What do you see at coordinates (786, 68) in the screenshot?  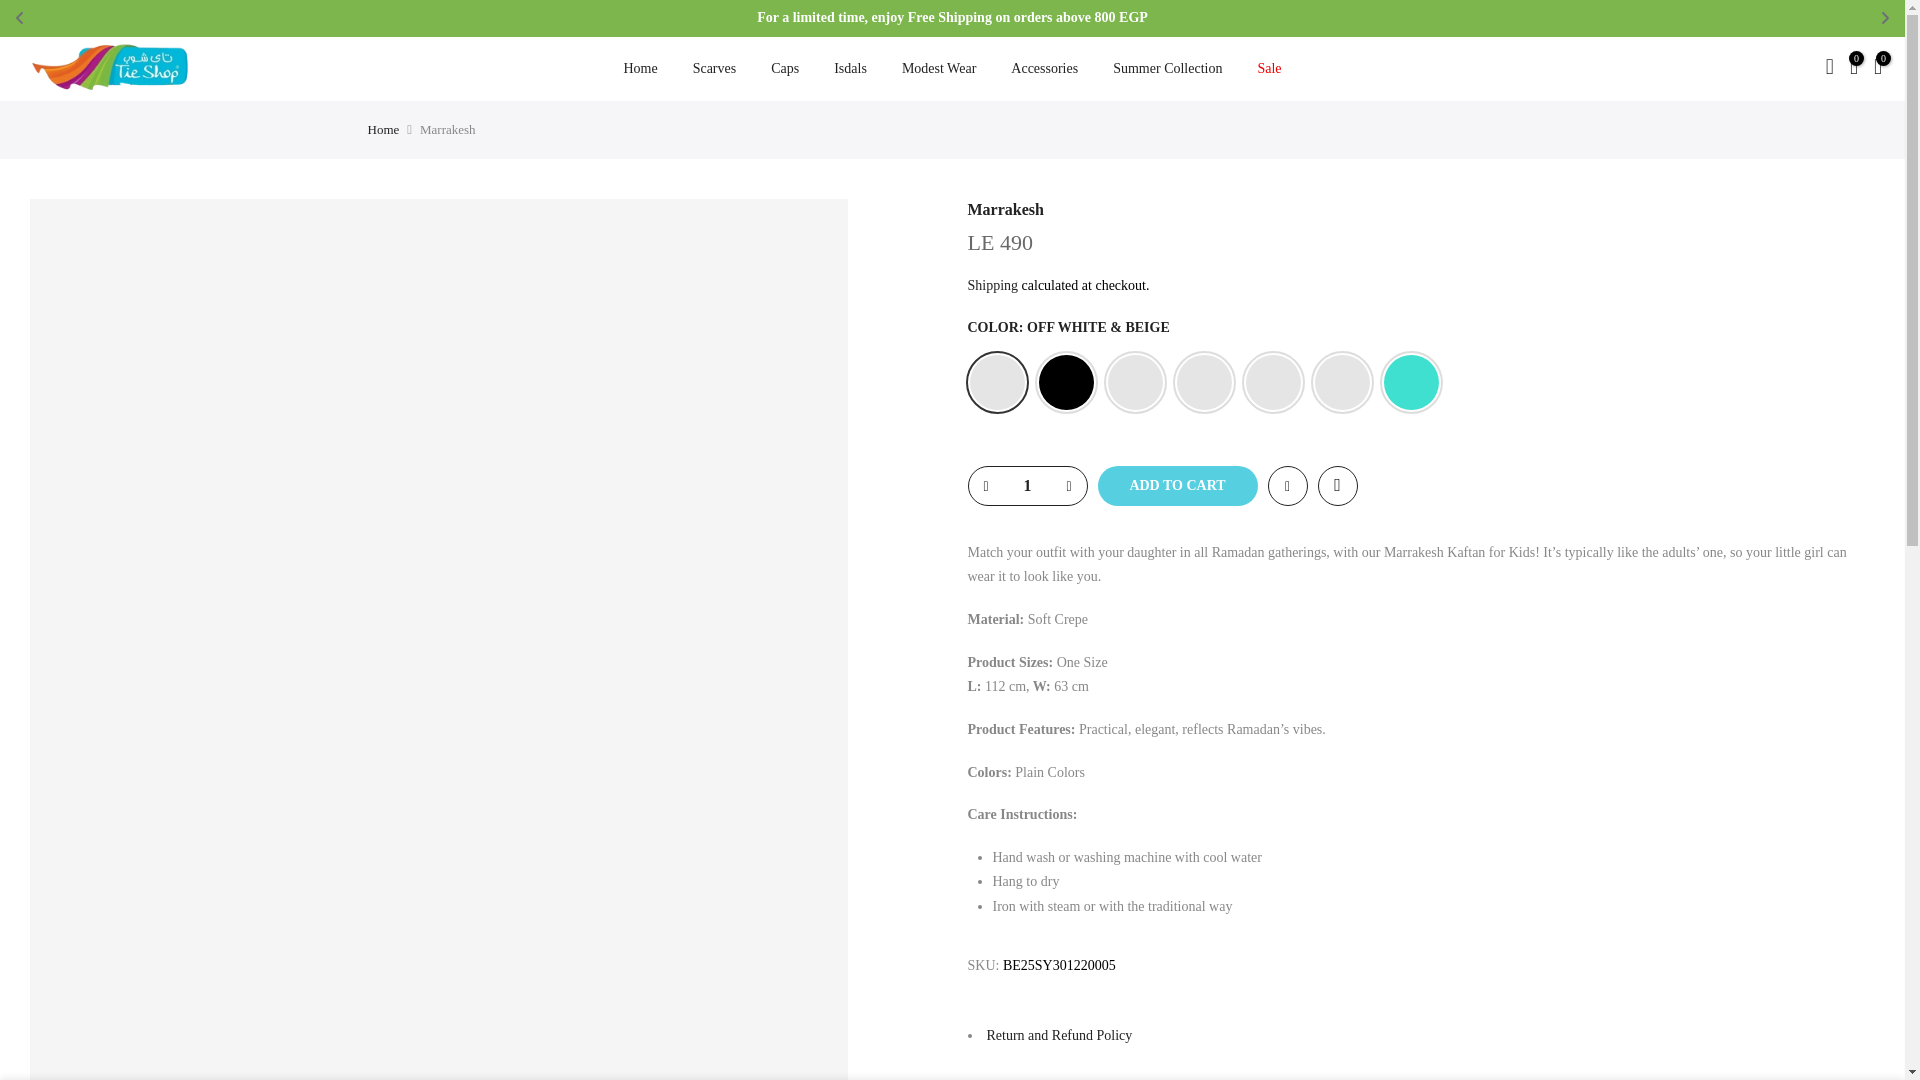 I see `Caps` at bounding box center [786, 68].